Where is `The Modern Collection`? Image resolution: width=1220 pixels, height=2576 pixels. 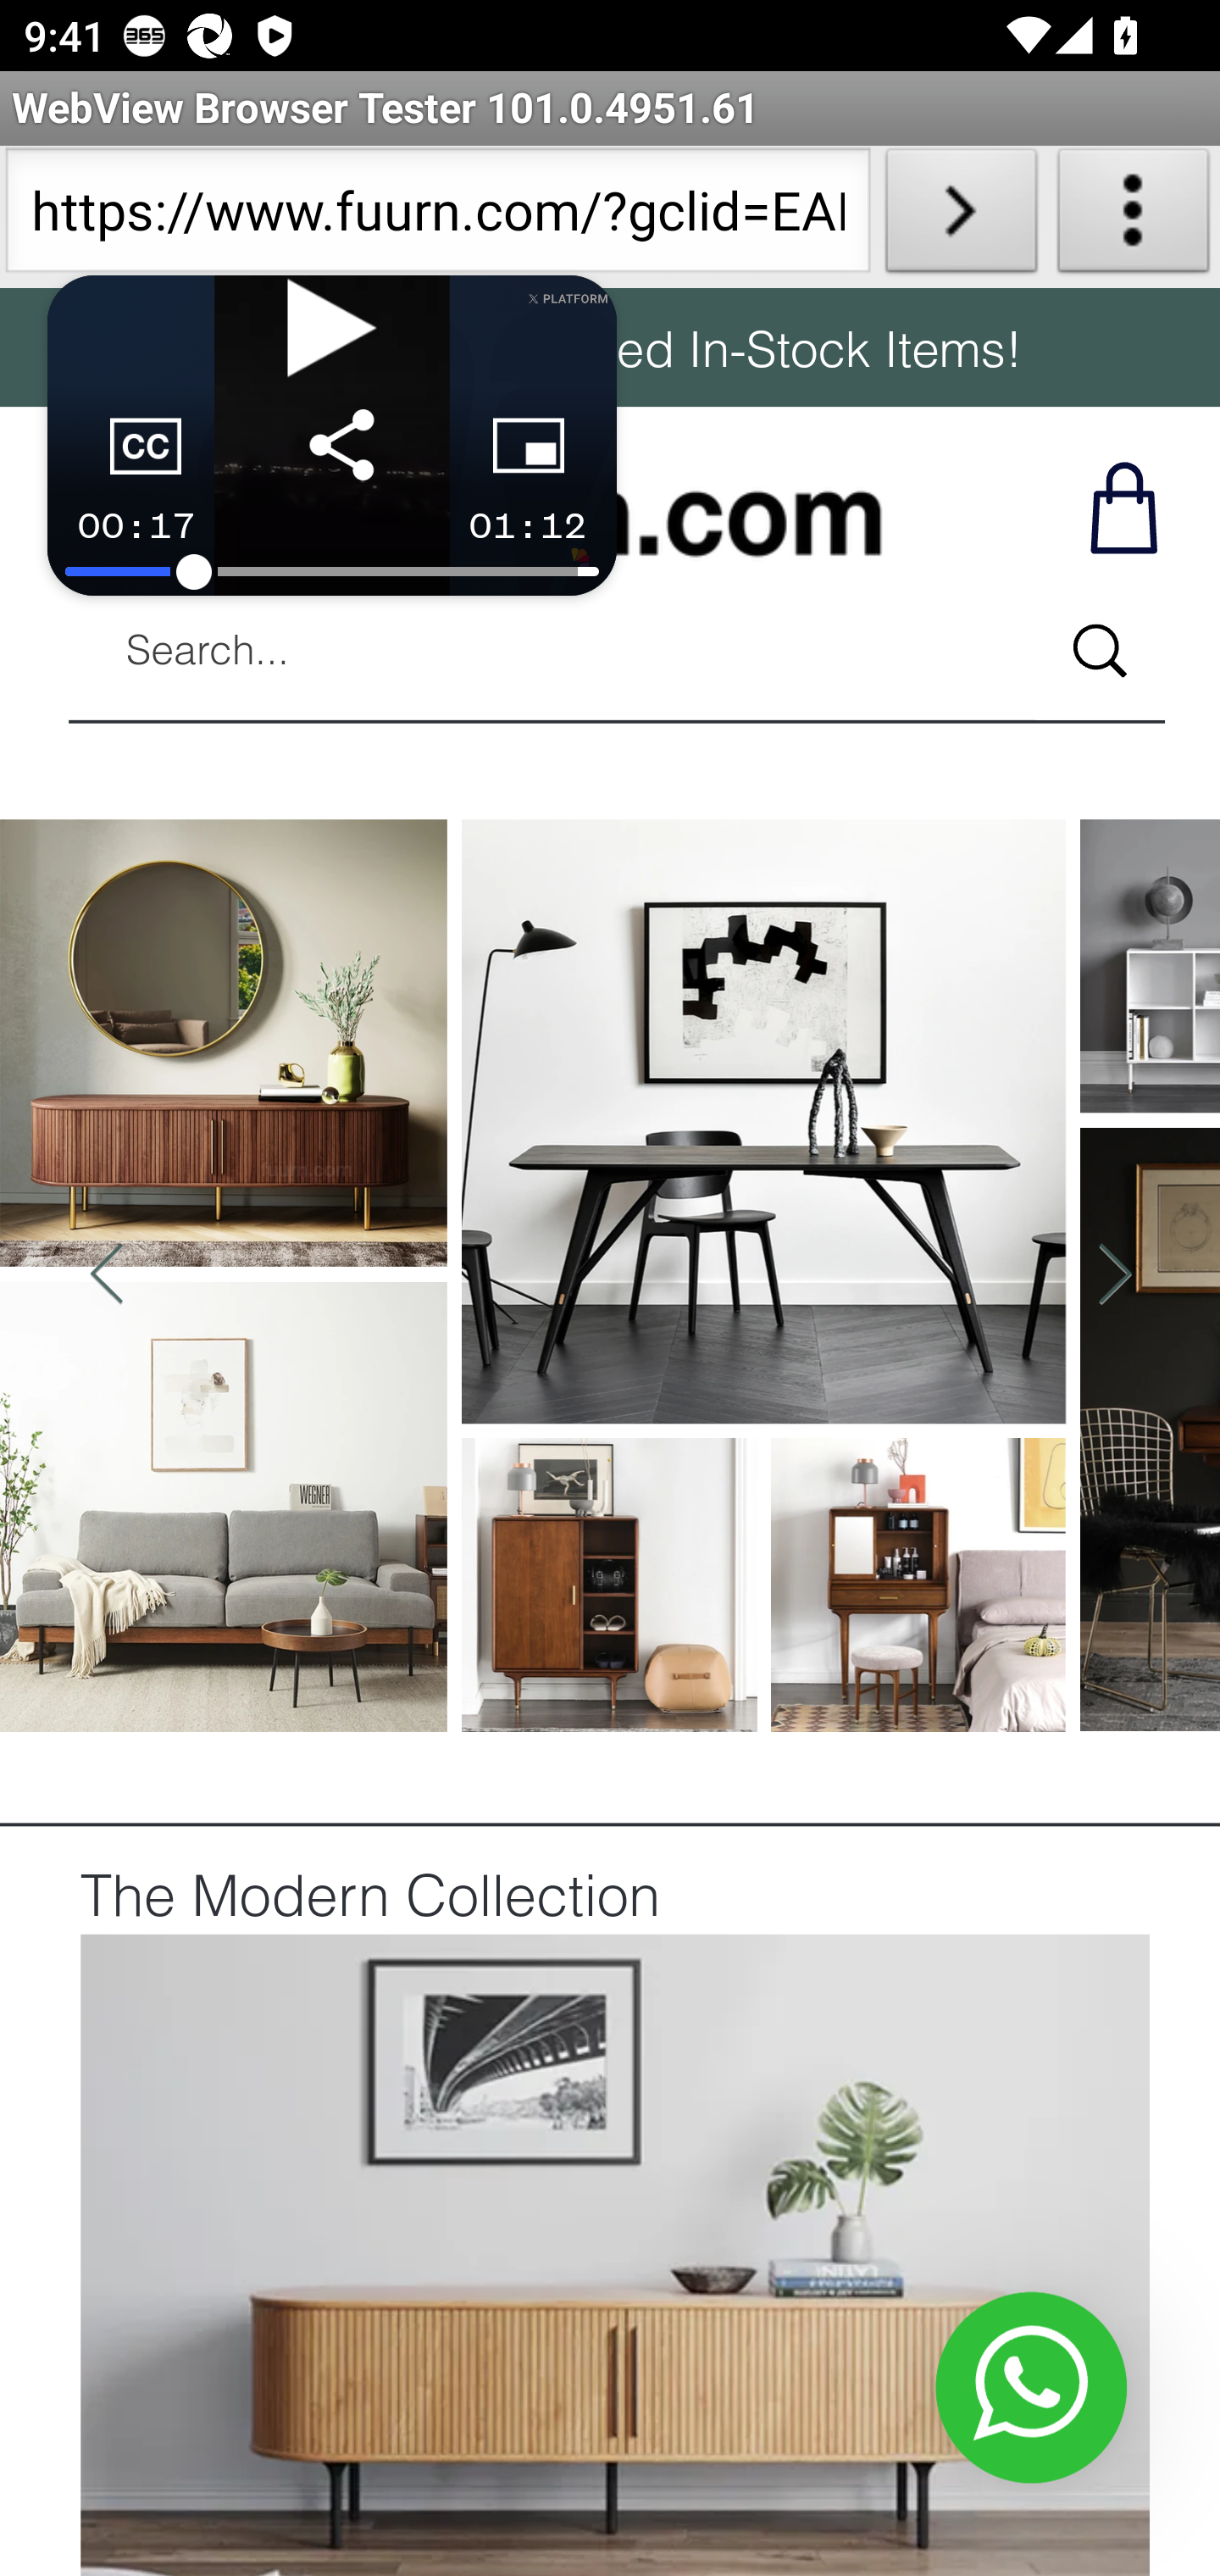
The Modern Collection is located at coordinates (369, 1901).